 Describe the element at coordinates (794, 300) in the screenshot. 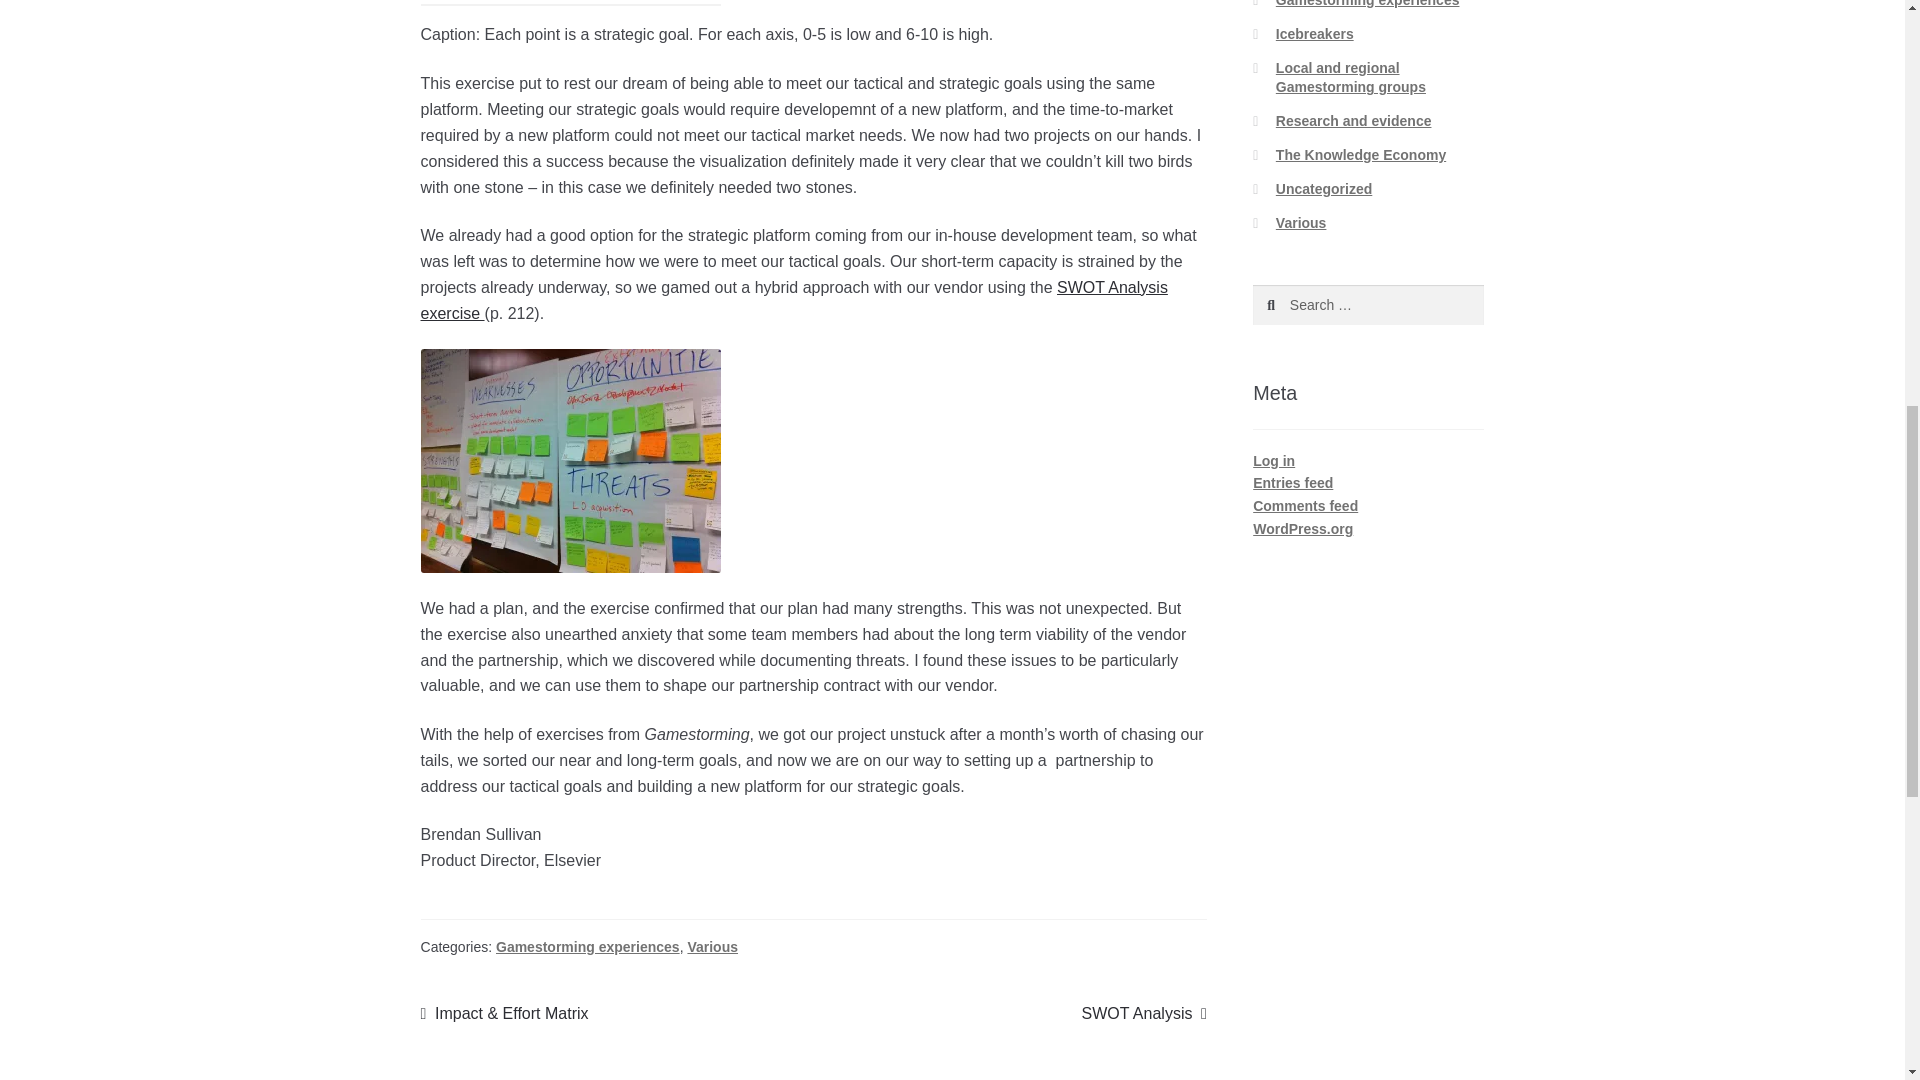

I see `SWOT Analysis exercise` at that location.